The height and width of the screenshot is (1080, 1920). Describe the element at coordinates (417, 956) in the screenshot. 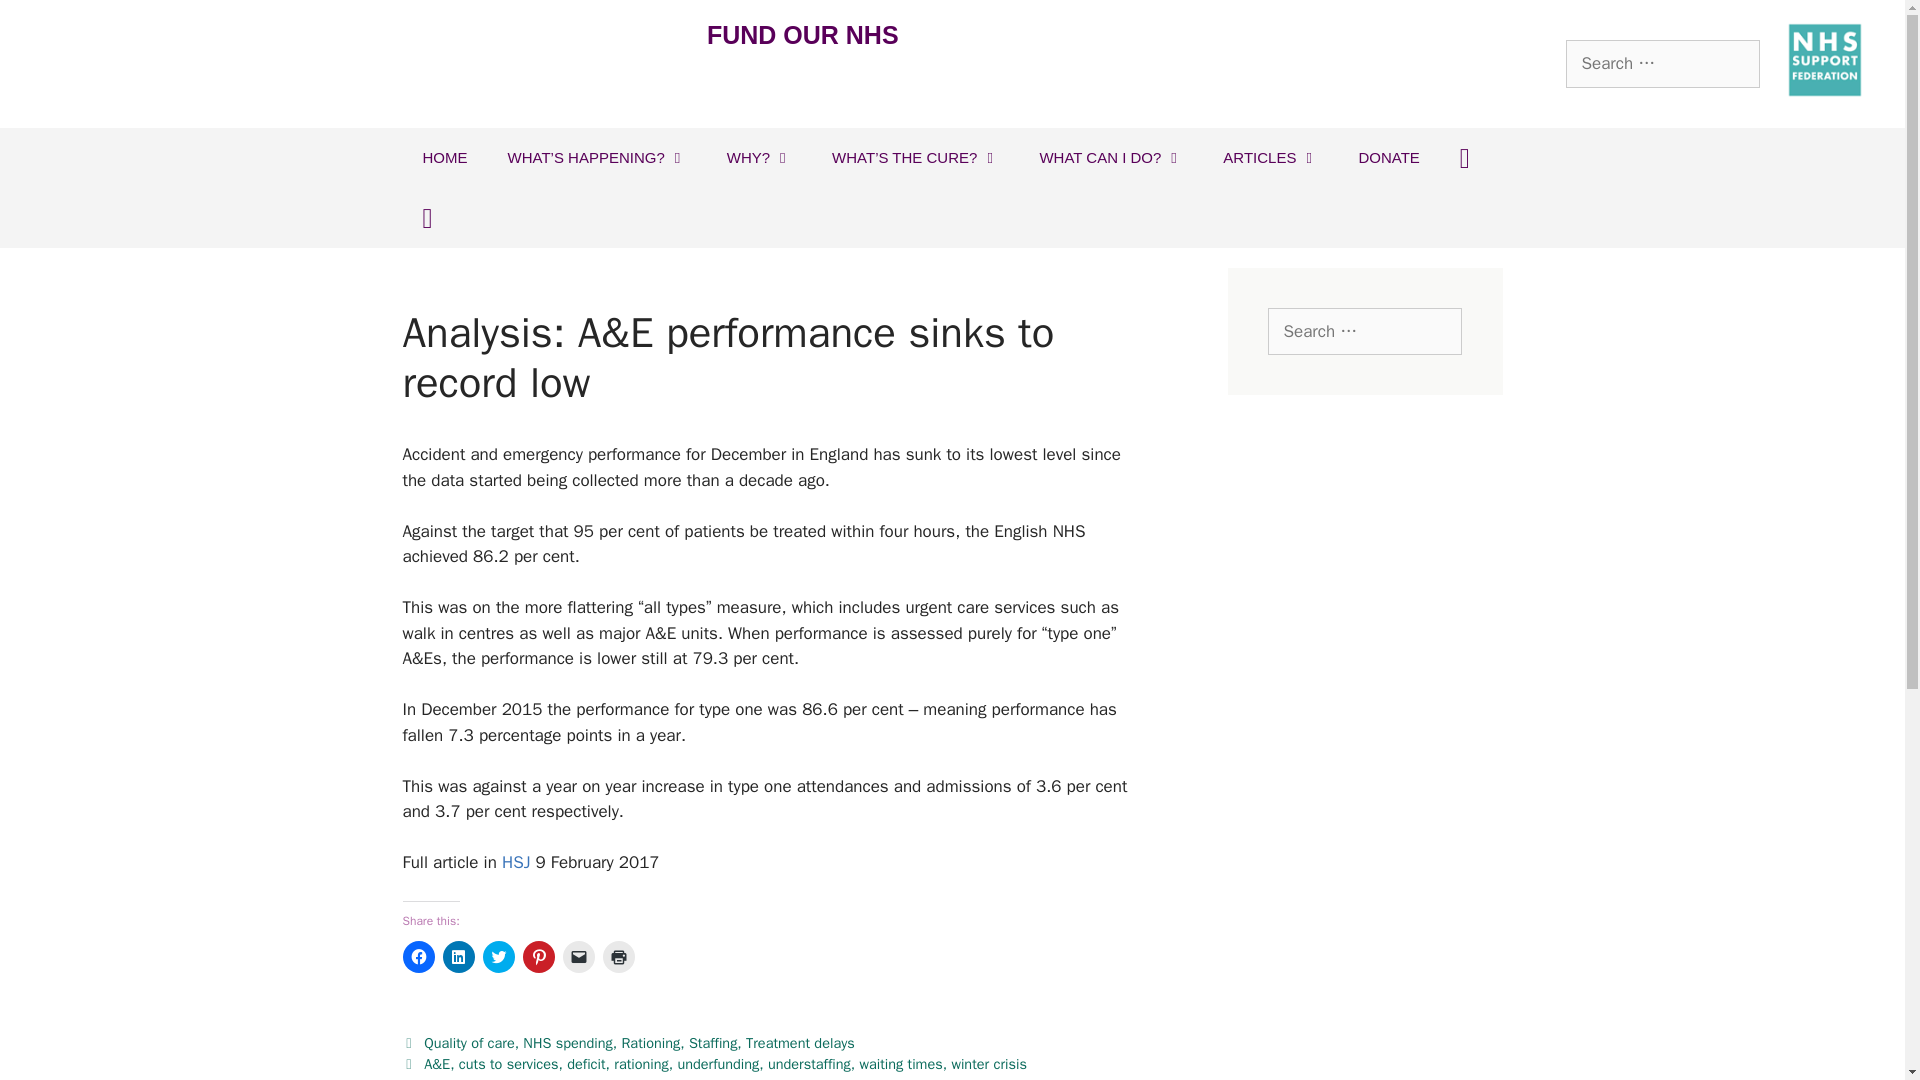

I see `Click to share on Facebook` at that location.